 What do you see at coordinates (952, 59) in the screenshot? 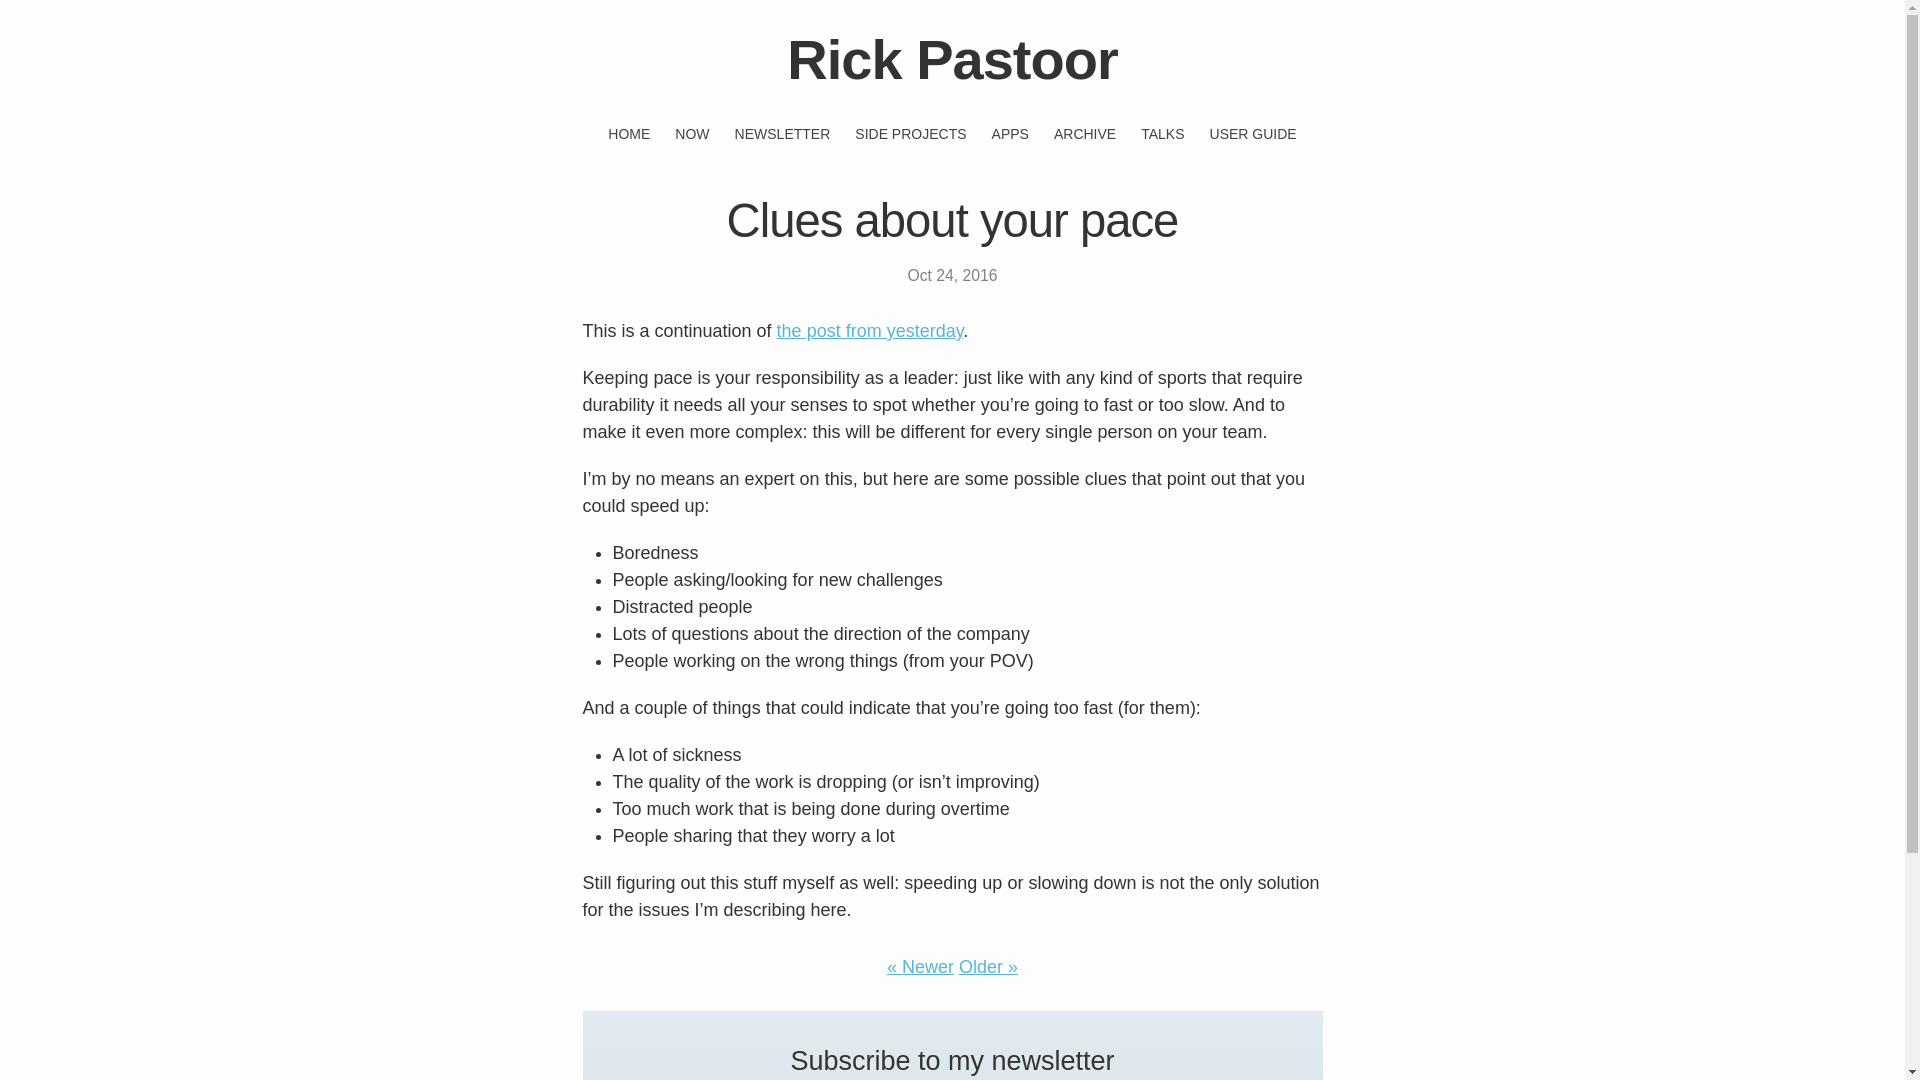
I see `Rick Pastoor` at bounding box center [952, 59].